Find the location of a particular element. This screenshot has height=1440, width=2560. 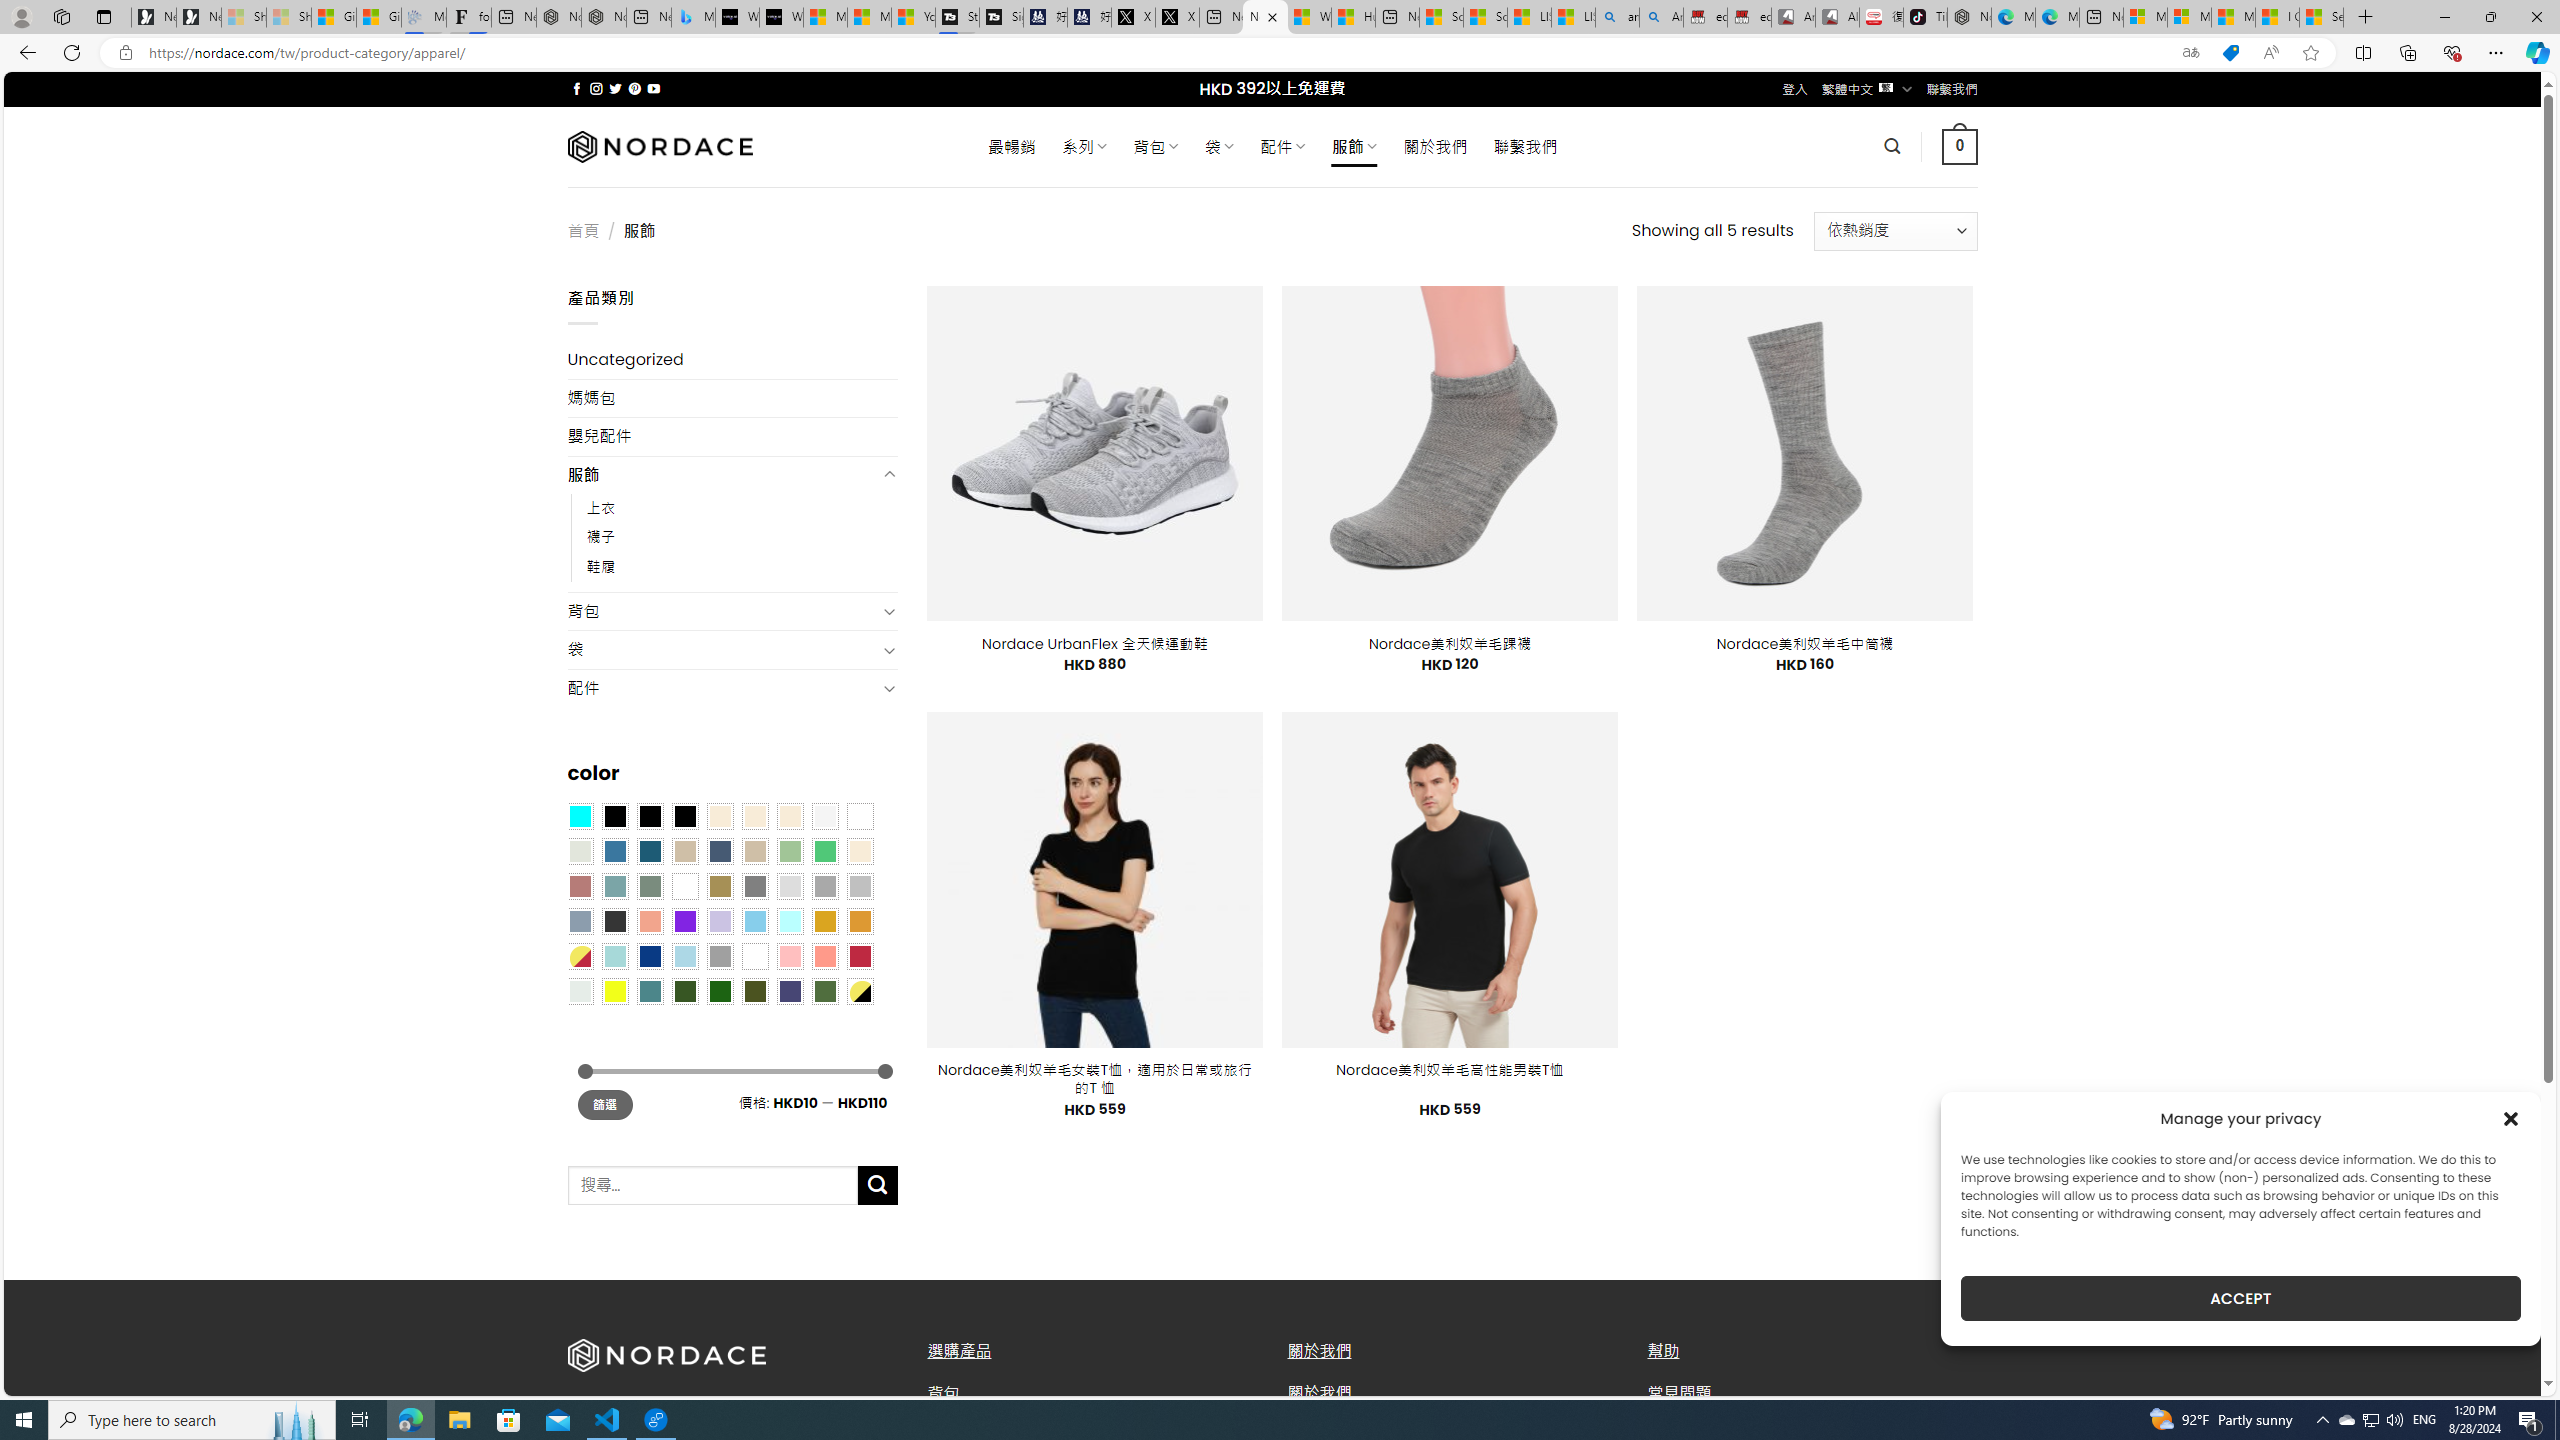

TikTok is located at coordinates (1924, 17).